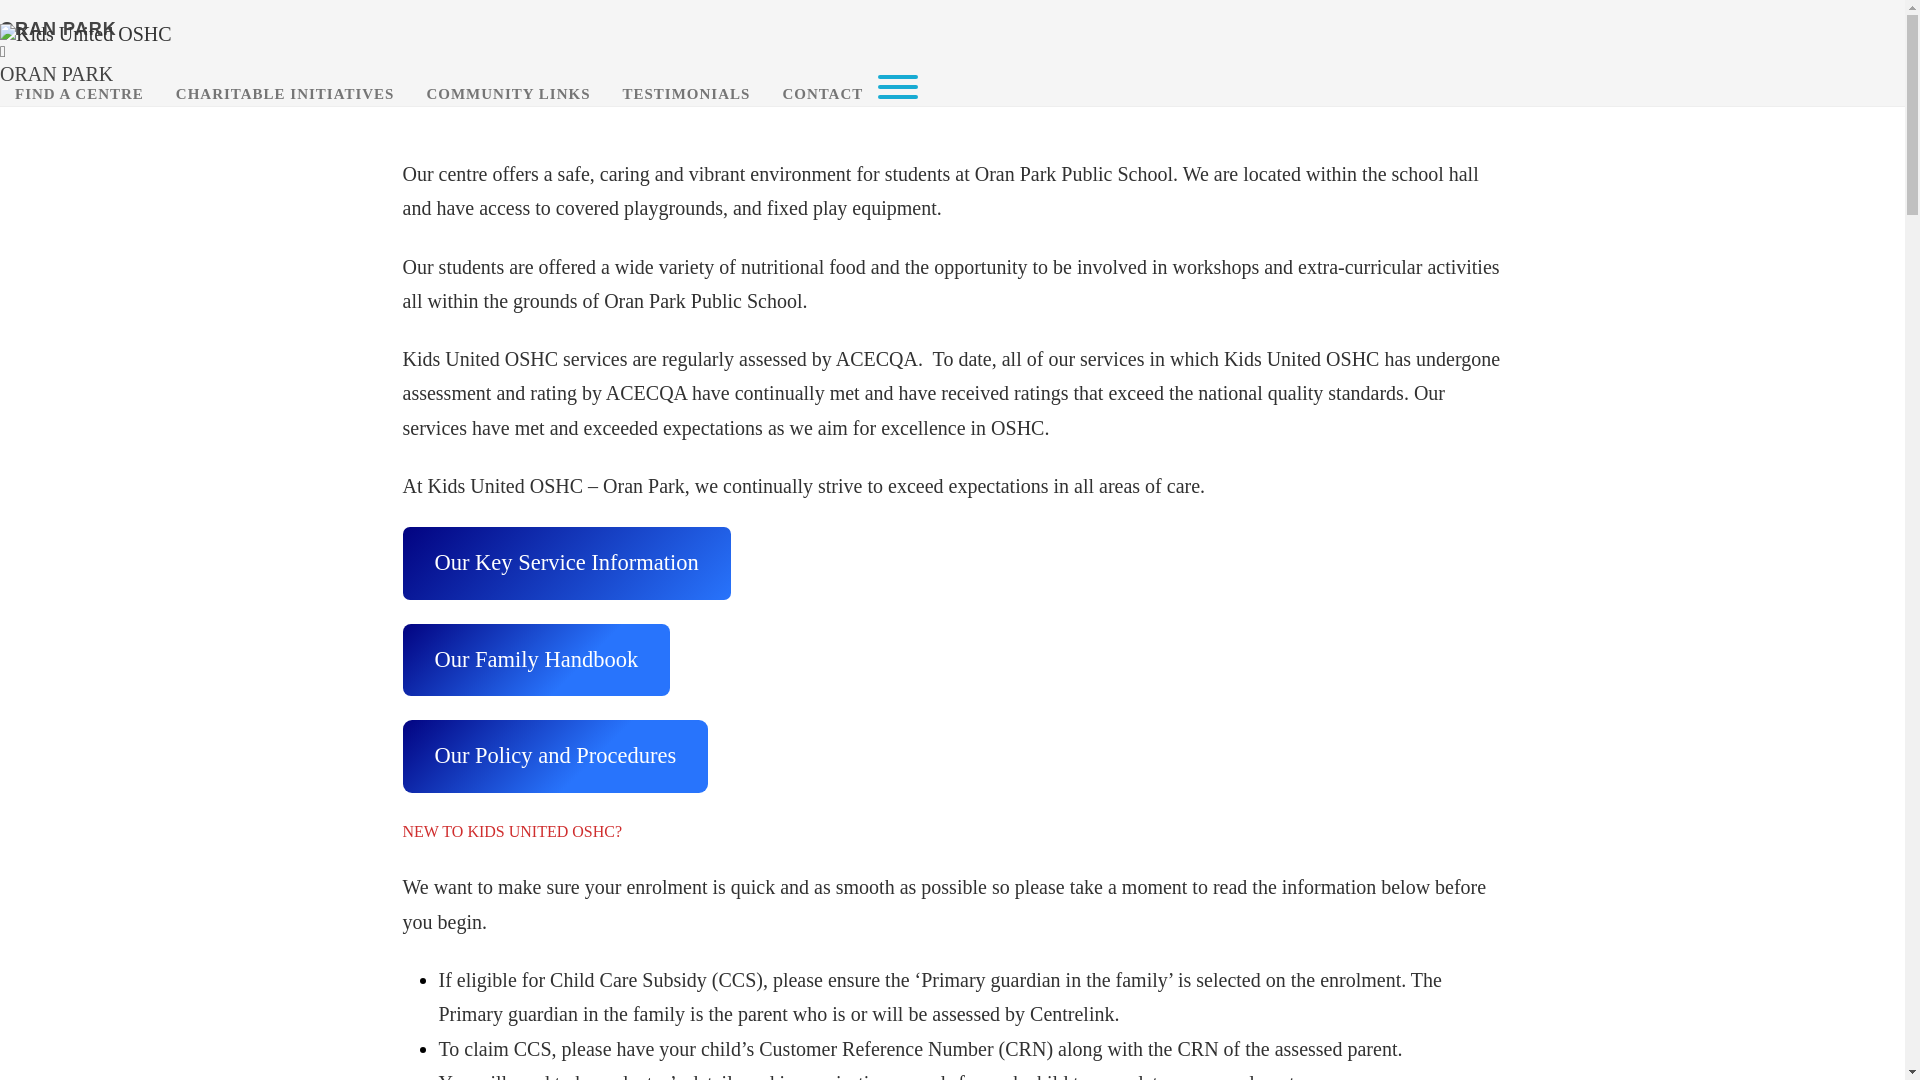  What do you see at coordinates (822, 94) in the screenshot?
I see `CONTACT` at bounding box center [822, 94].